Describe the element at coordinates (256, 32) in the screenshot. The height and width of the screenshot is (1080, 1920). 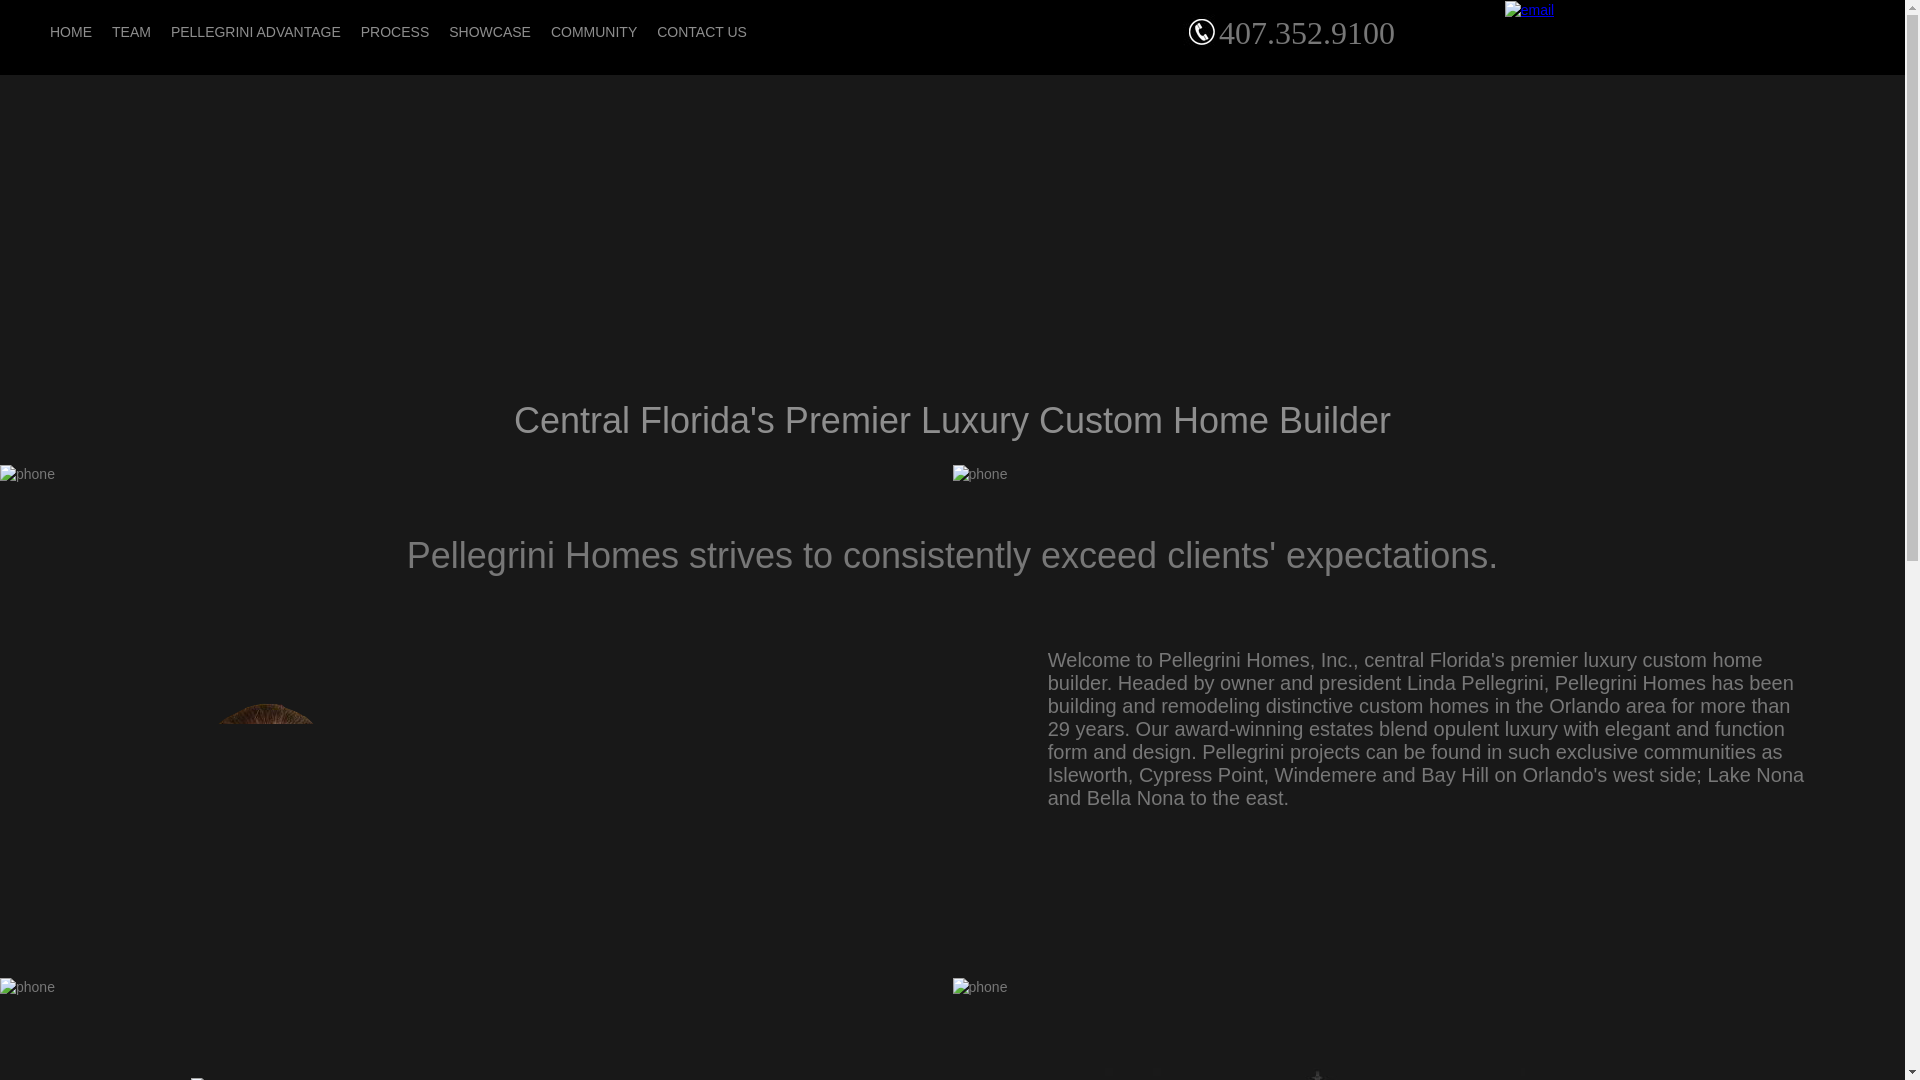
I see `PELLEGRINI ADVANTAGE` at that location.